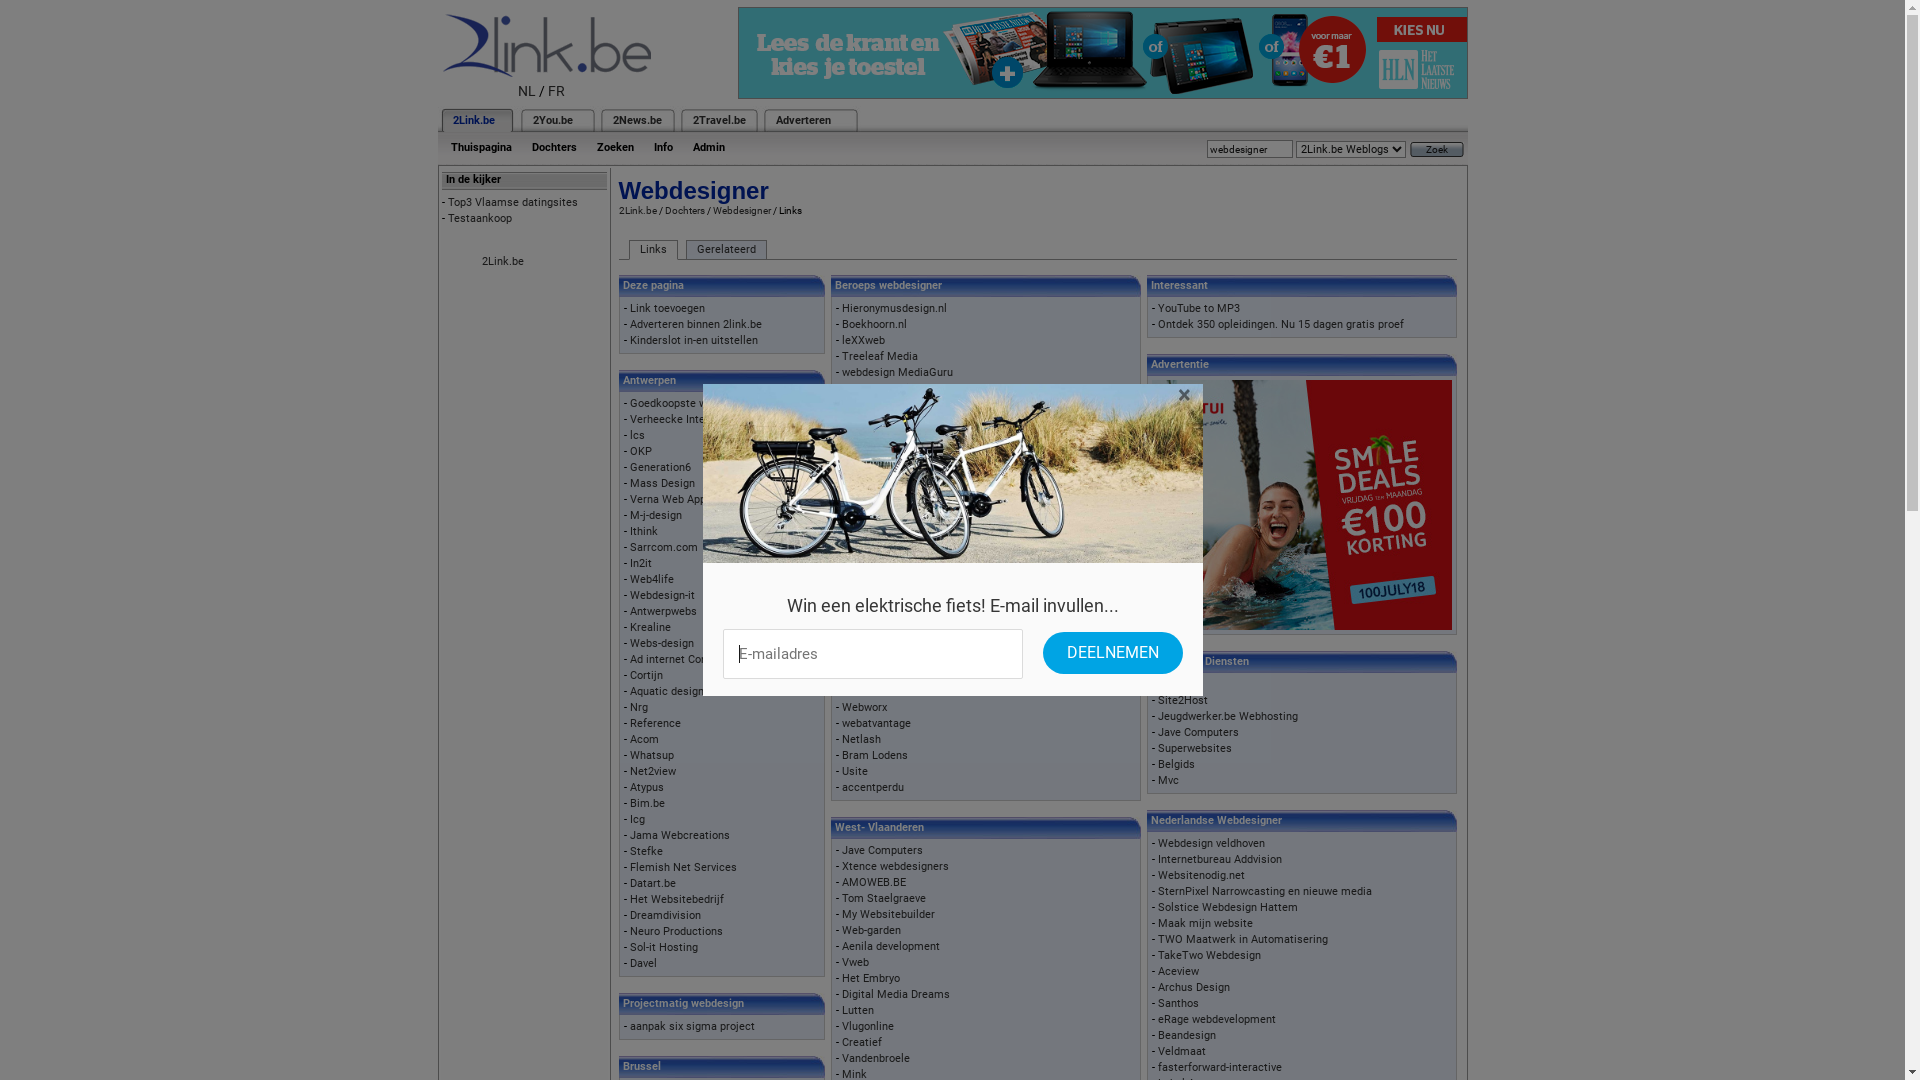 The image size is (1920, 1080). I want to click on Datart.be, so click(653, 884).